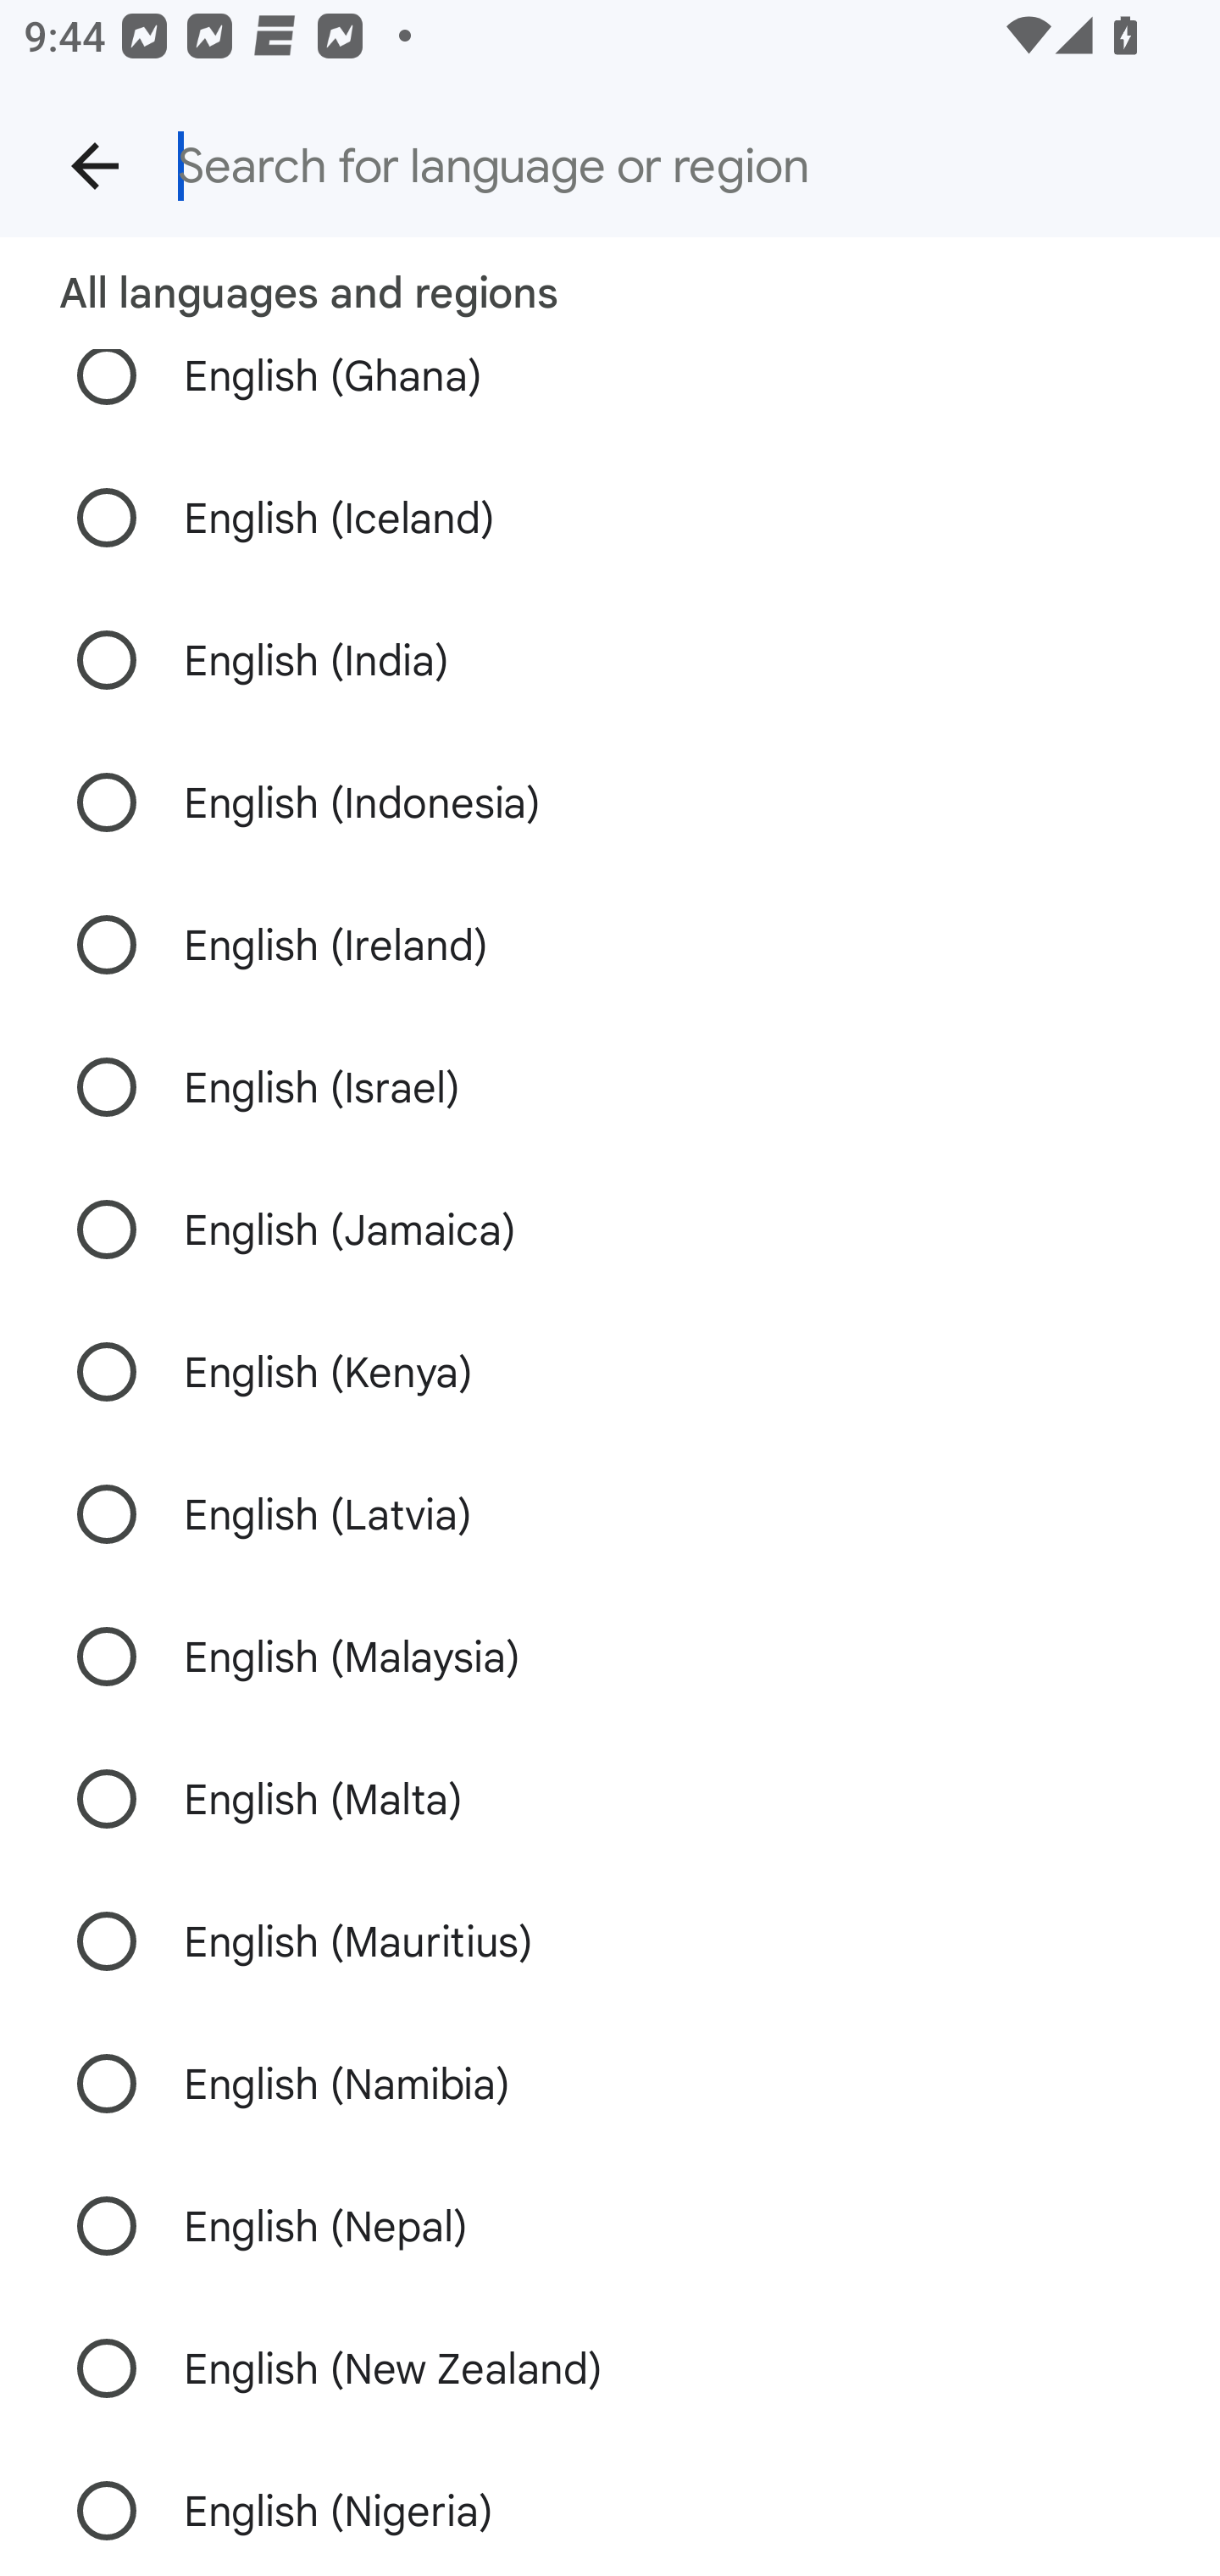 The image size is (1220, 2576). Describe the element at coordinates (610, 1371) in the screenshot. I see `English (Kenya)` at that location.